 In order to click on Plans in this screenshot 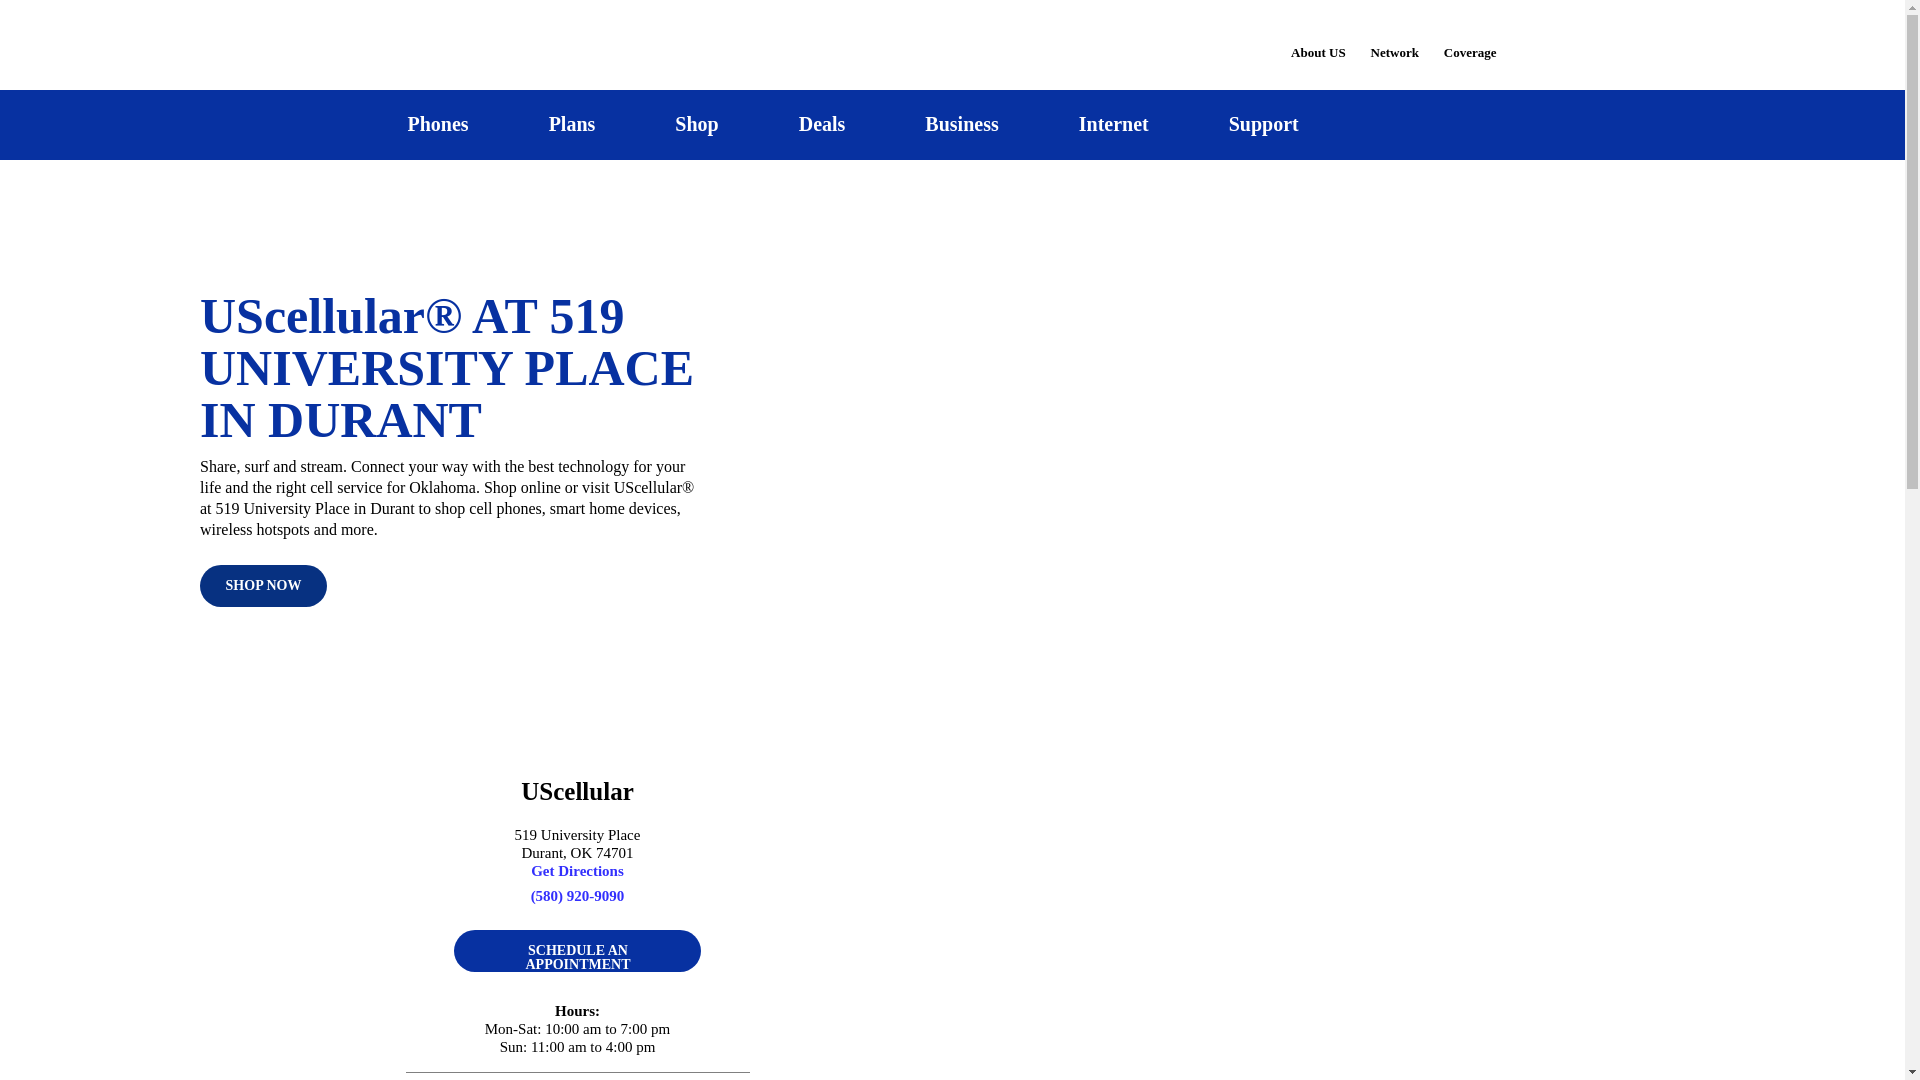, I will do `click(572, 124)`.